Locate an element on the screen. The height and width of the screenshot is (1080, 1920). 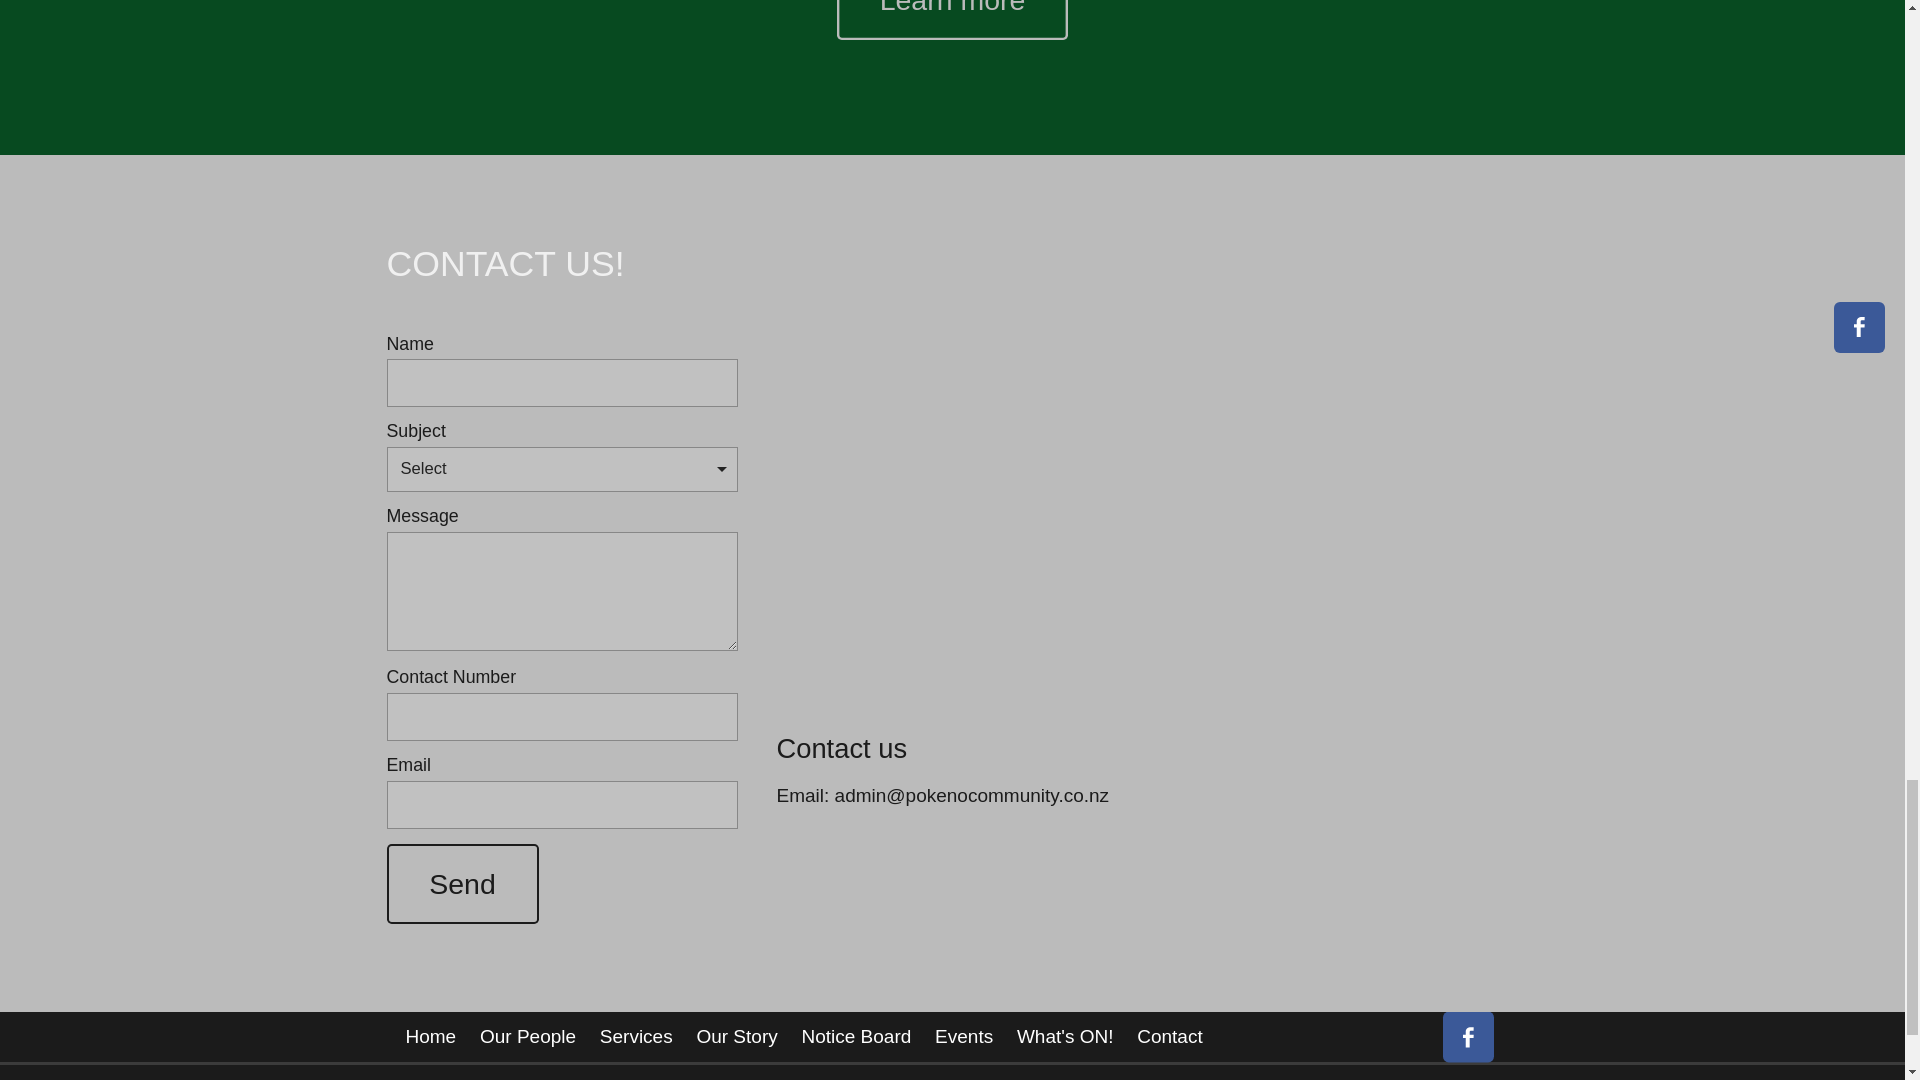
A link to this website's Facebook. is located at coordinates (1467, 1036).